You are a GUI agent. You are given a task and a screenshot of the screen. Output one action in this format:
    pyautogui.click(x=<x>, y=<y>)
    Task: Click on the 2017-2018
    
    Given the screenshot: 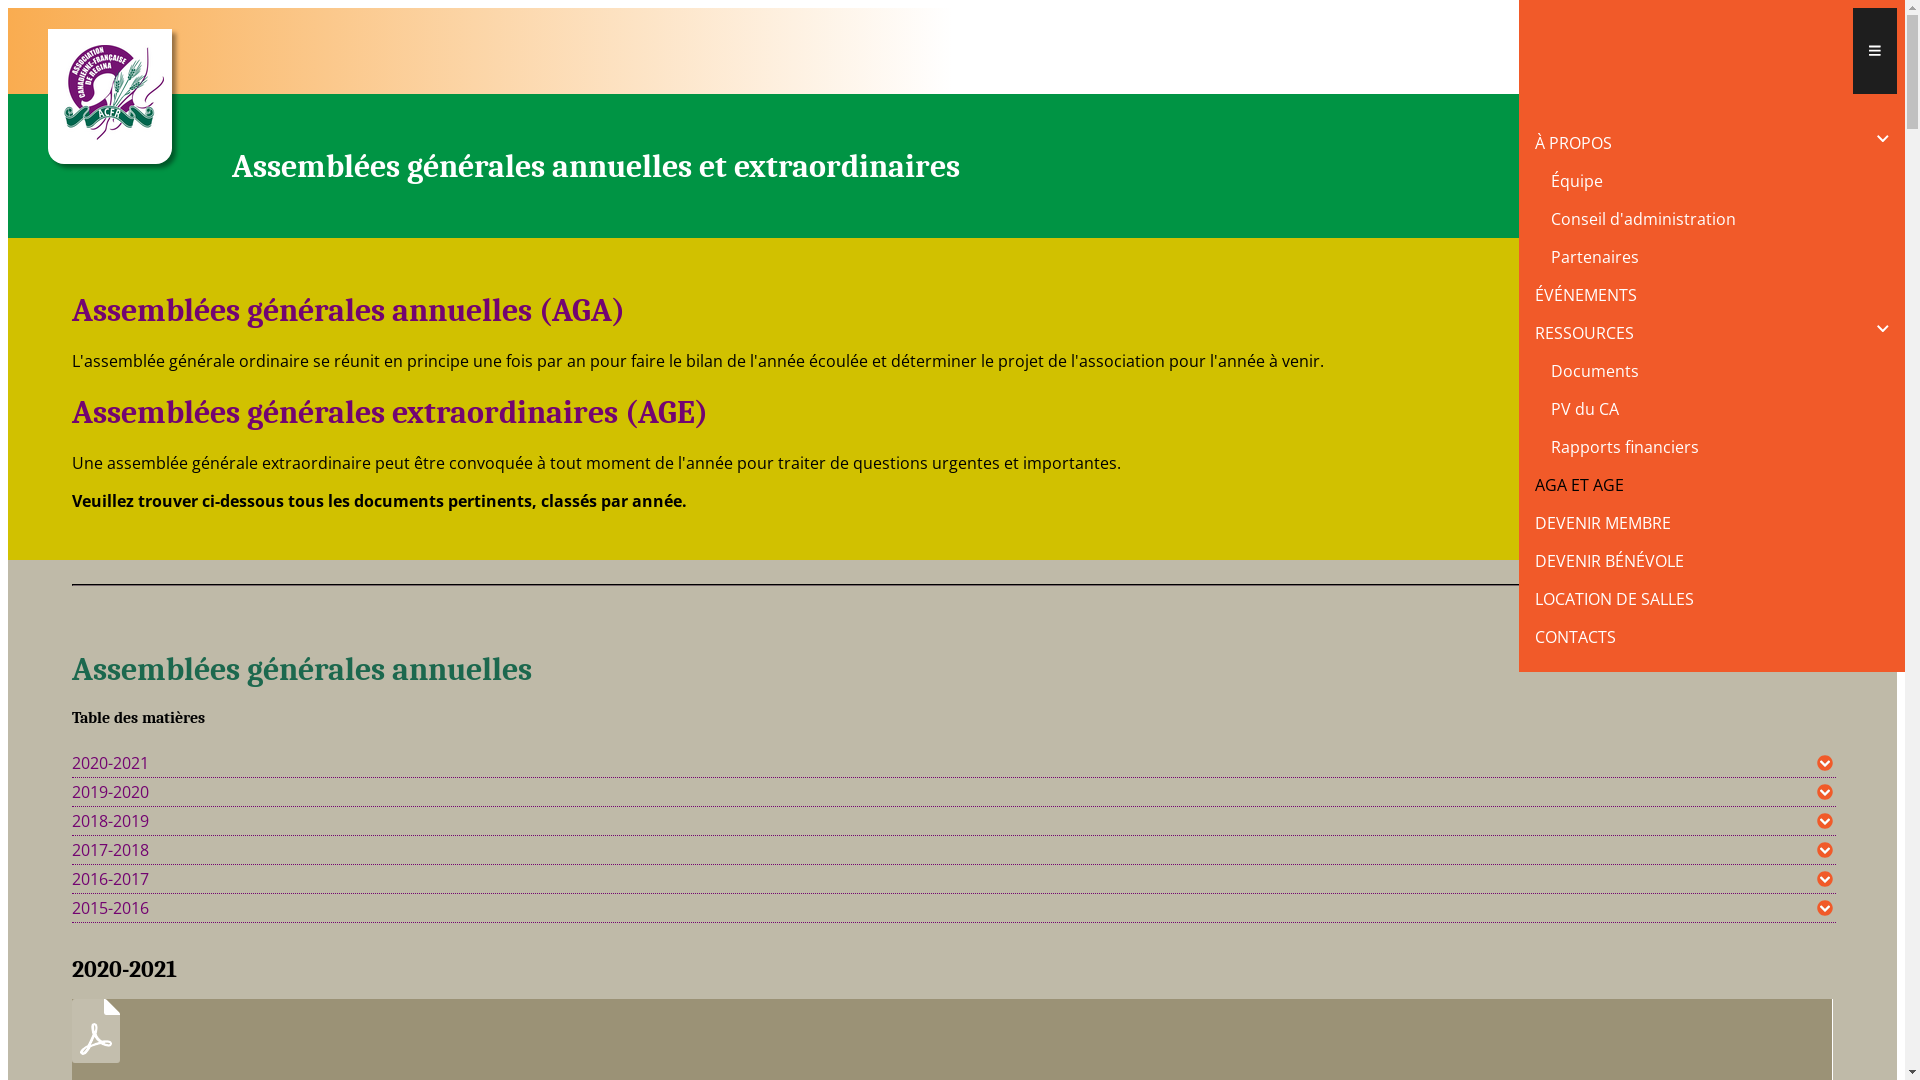 What is the action you would take?
    pyautogui.click(x=954, y=850)
    